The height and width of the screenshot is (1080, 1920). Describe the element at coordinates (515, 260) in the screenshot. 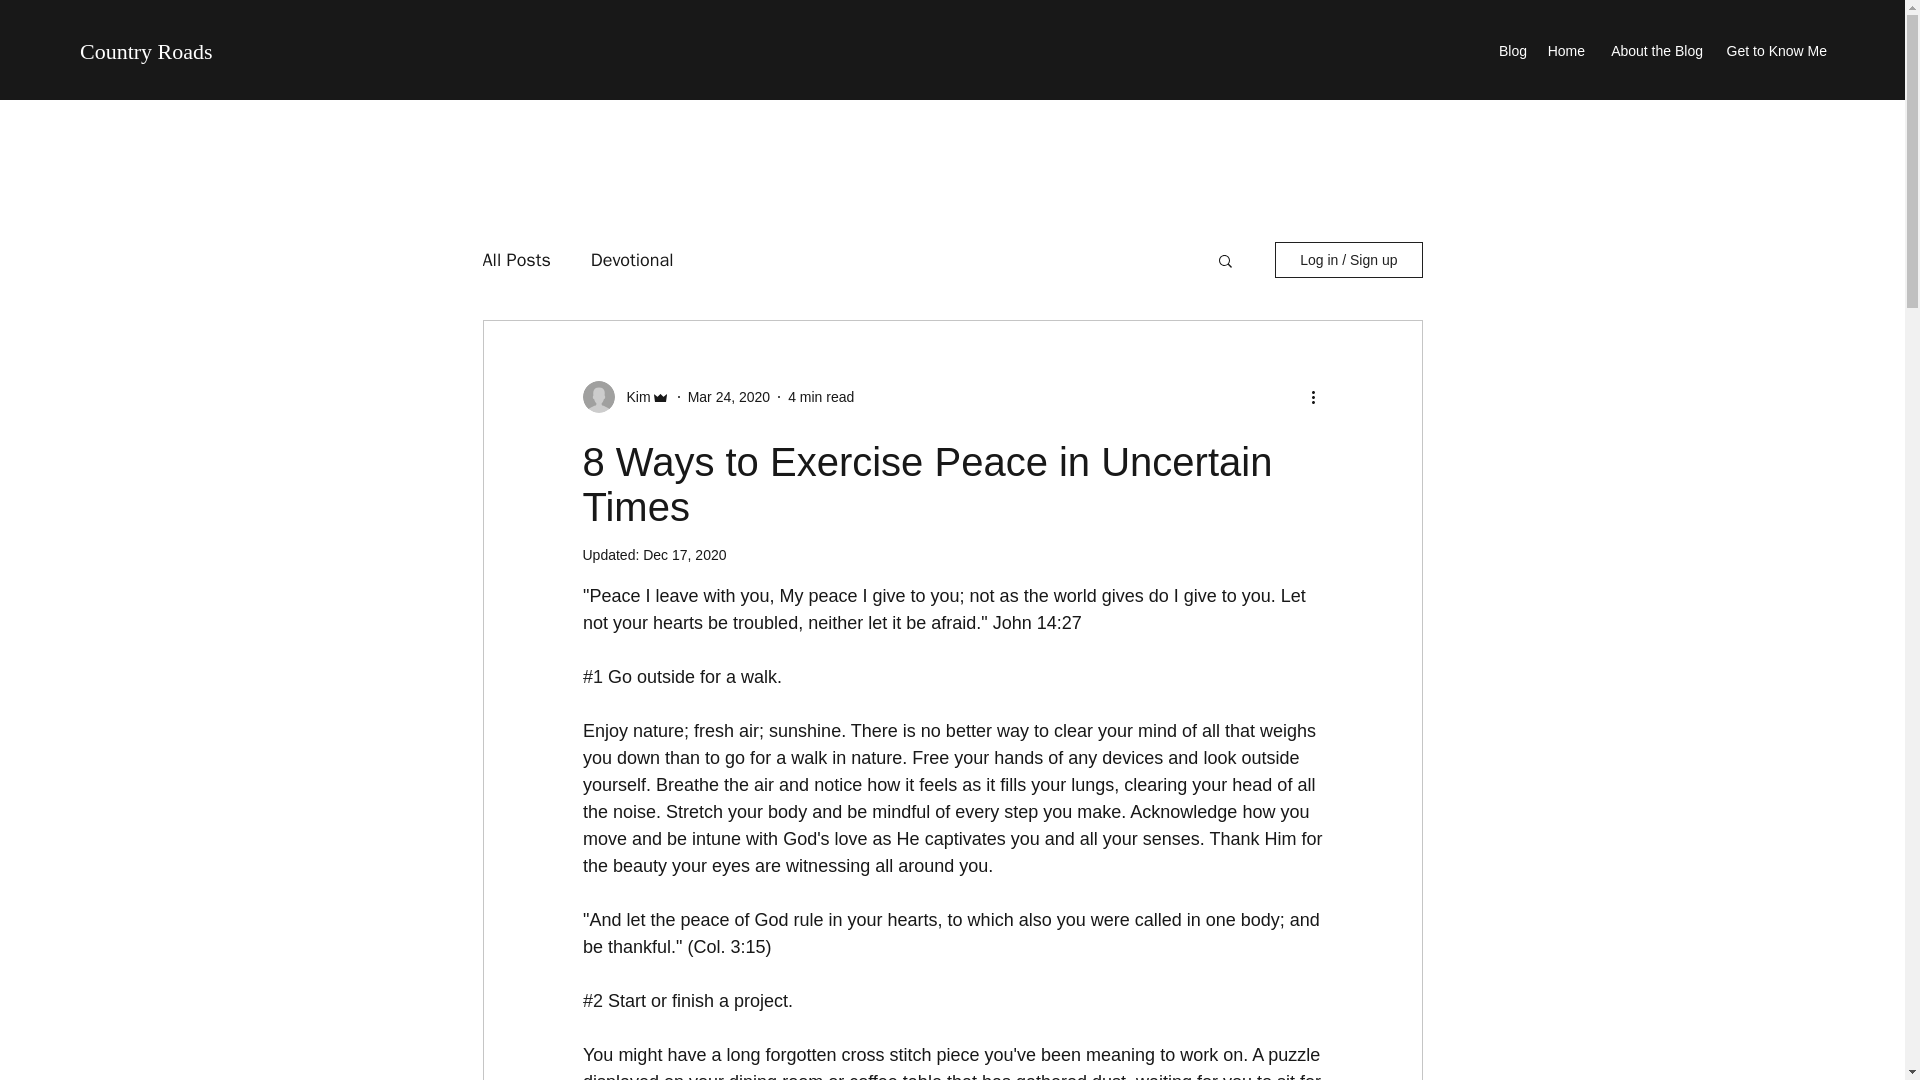

I see `All Posts` at that location.